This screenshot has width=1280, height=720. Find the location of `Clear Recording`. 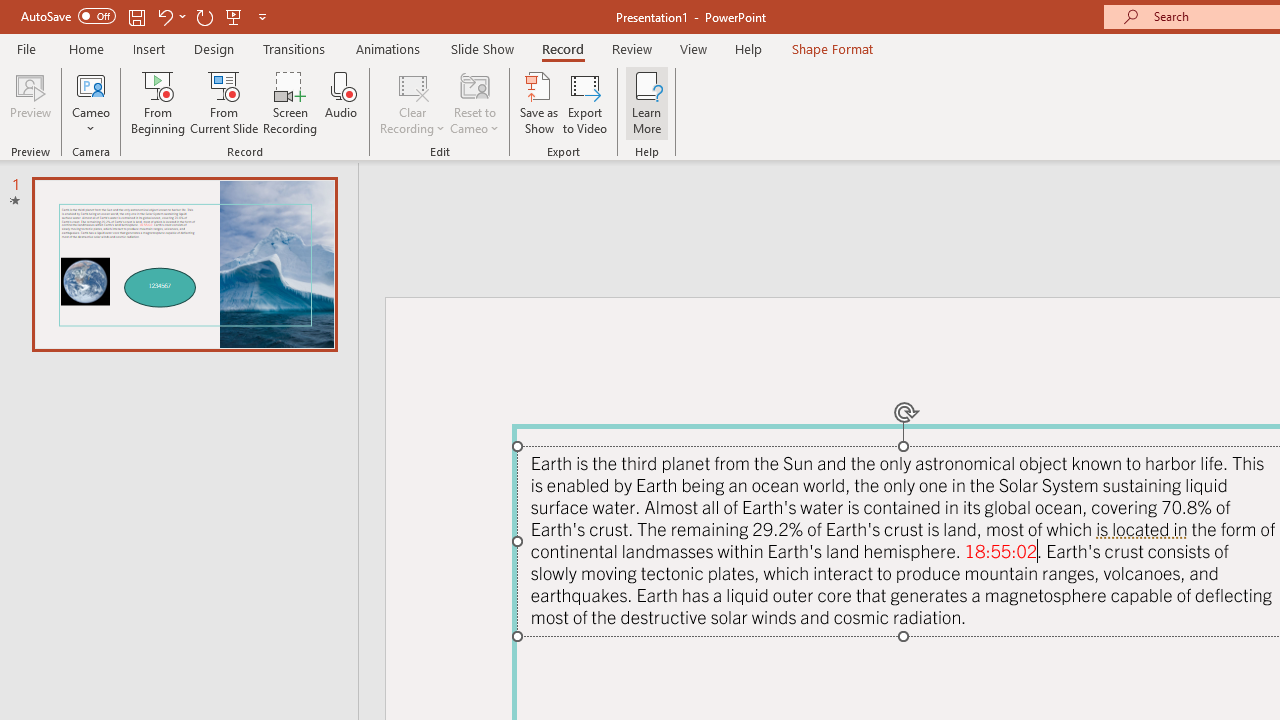

Clear Recording is located at coordinates (412, 102).